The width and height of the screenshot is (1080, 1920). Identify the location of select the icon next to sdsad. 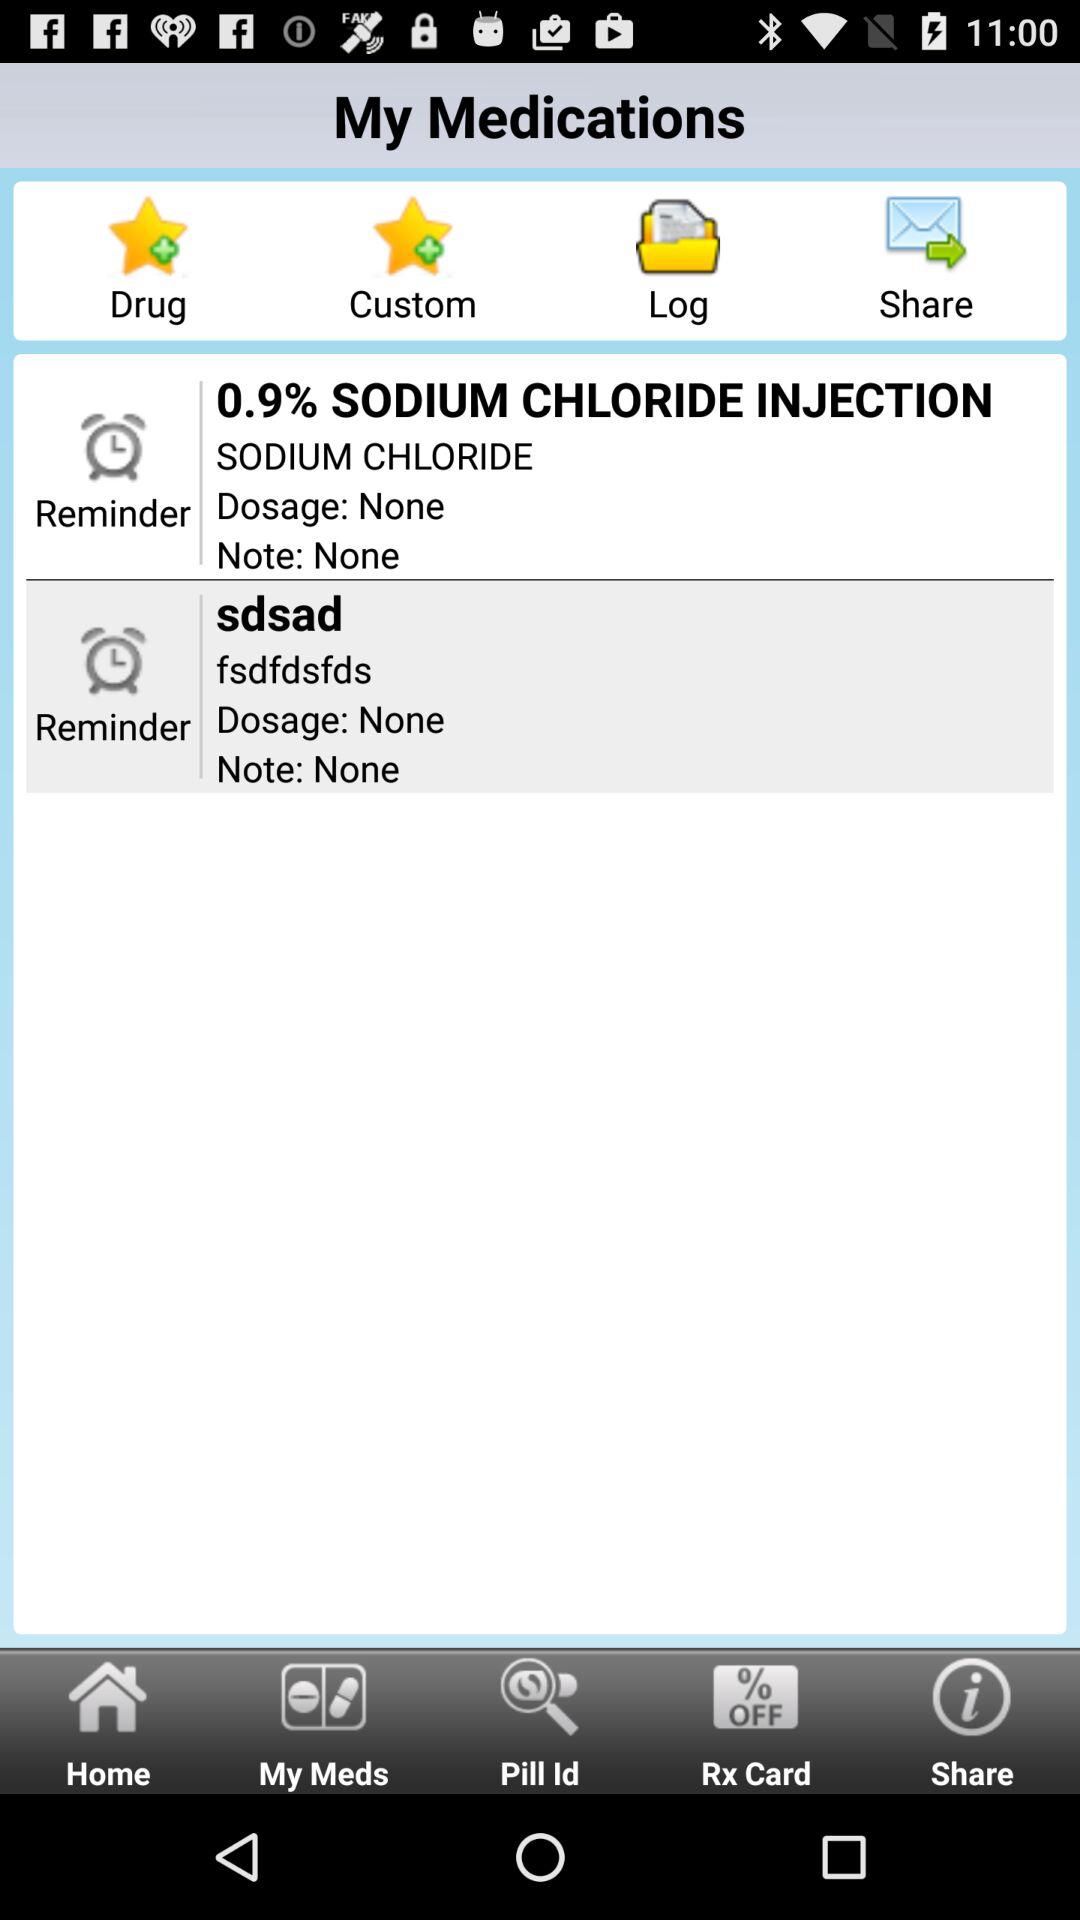
(200, 686).